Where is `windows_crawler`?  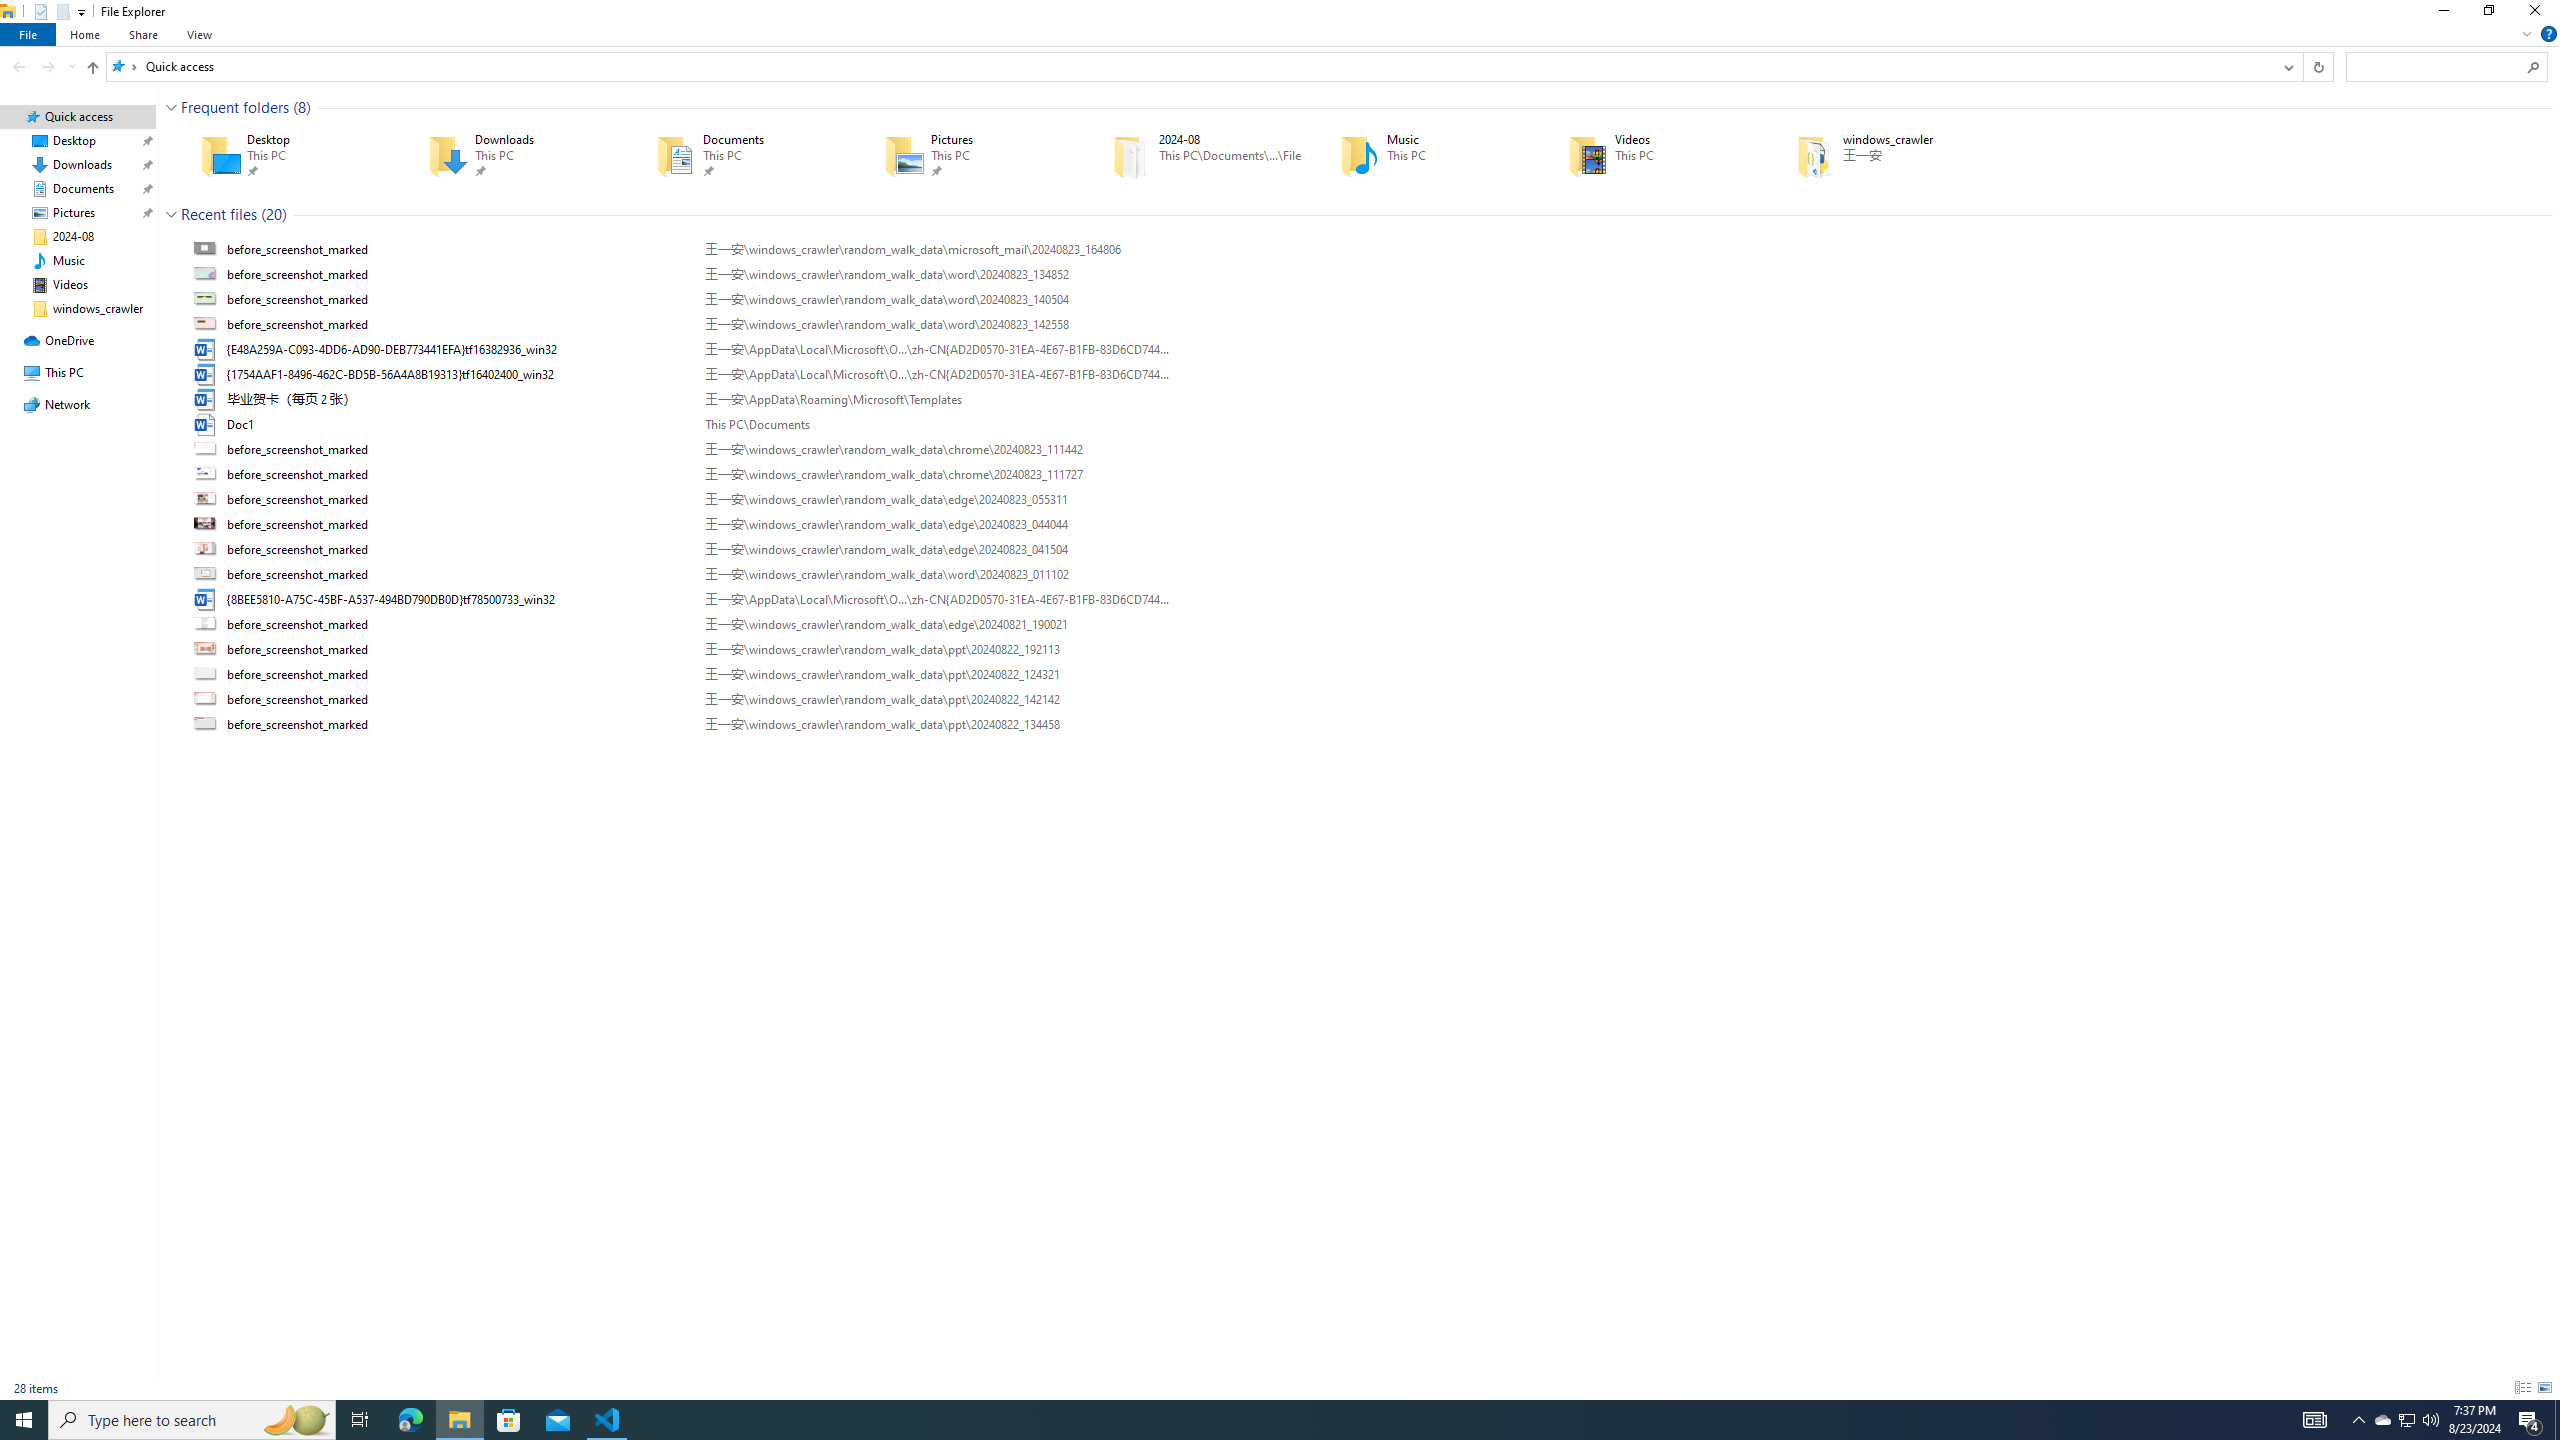 windows_crawler is located at coordinates (1881, 155).